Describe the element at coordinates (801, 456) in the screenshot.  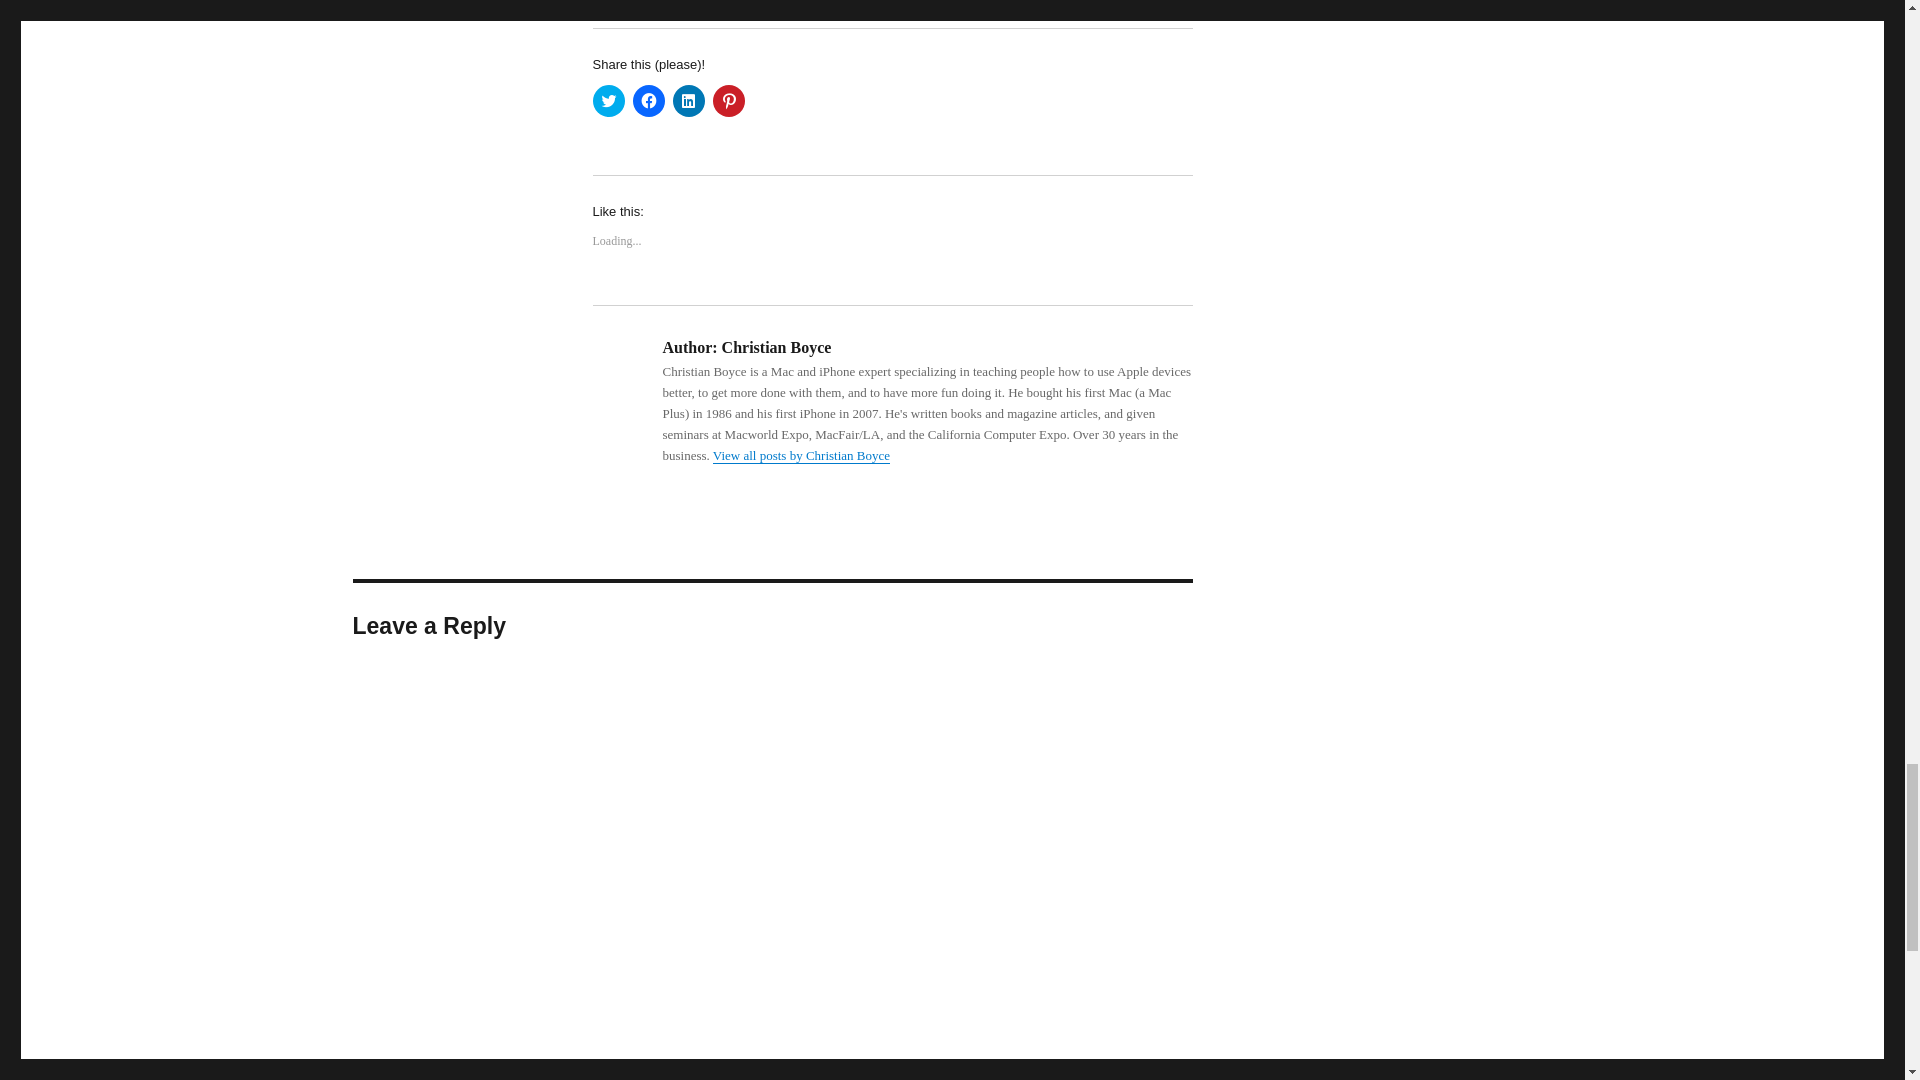
I see `View all posts by Christian Boyce` at that location.